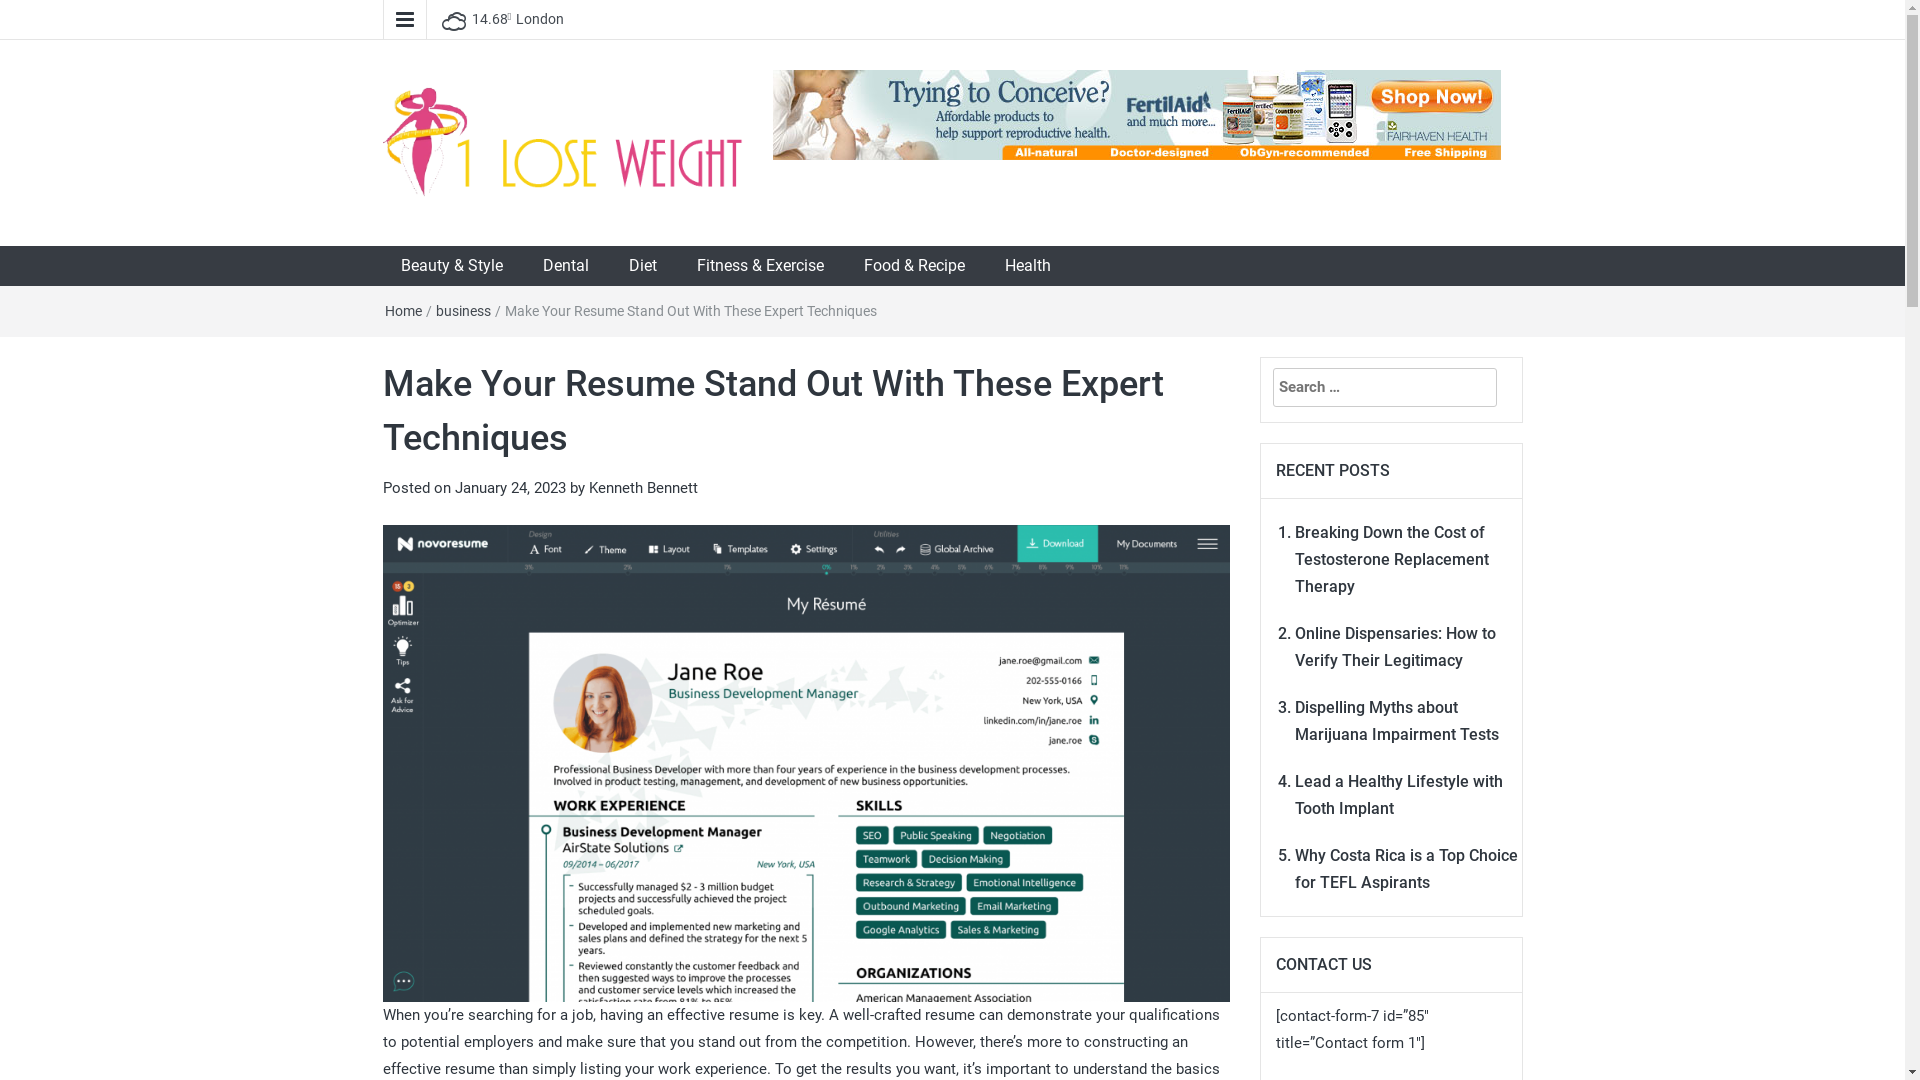 This screenshot has width=1920, height=1080. What do you see at coordinates (534, 226) in the screenshot?
I see `1 Lose Weight Fast` at bounding box center [534, 226].